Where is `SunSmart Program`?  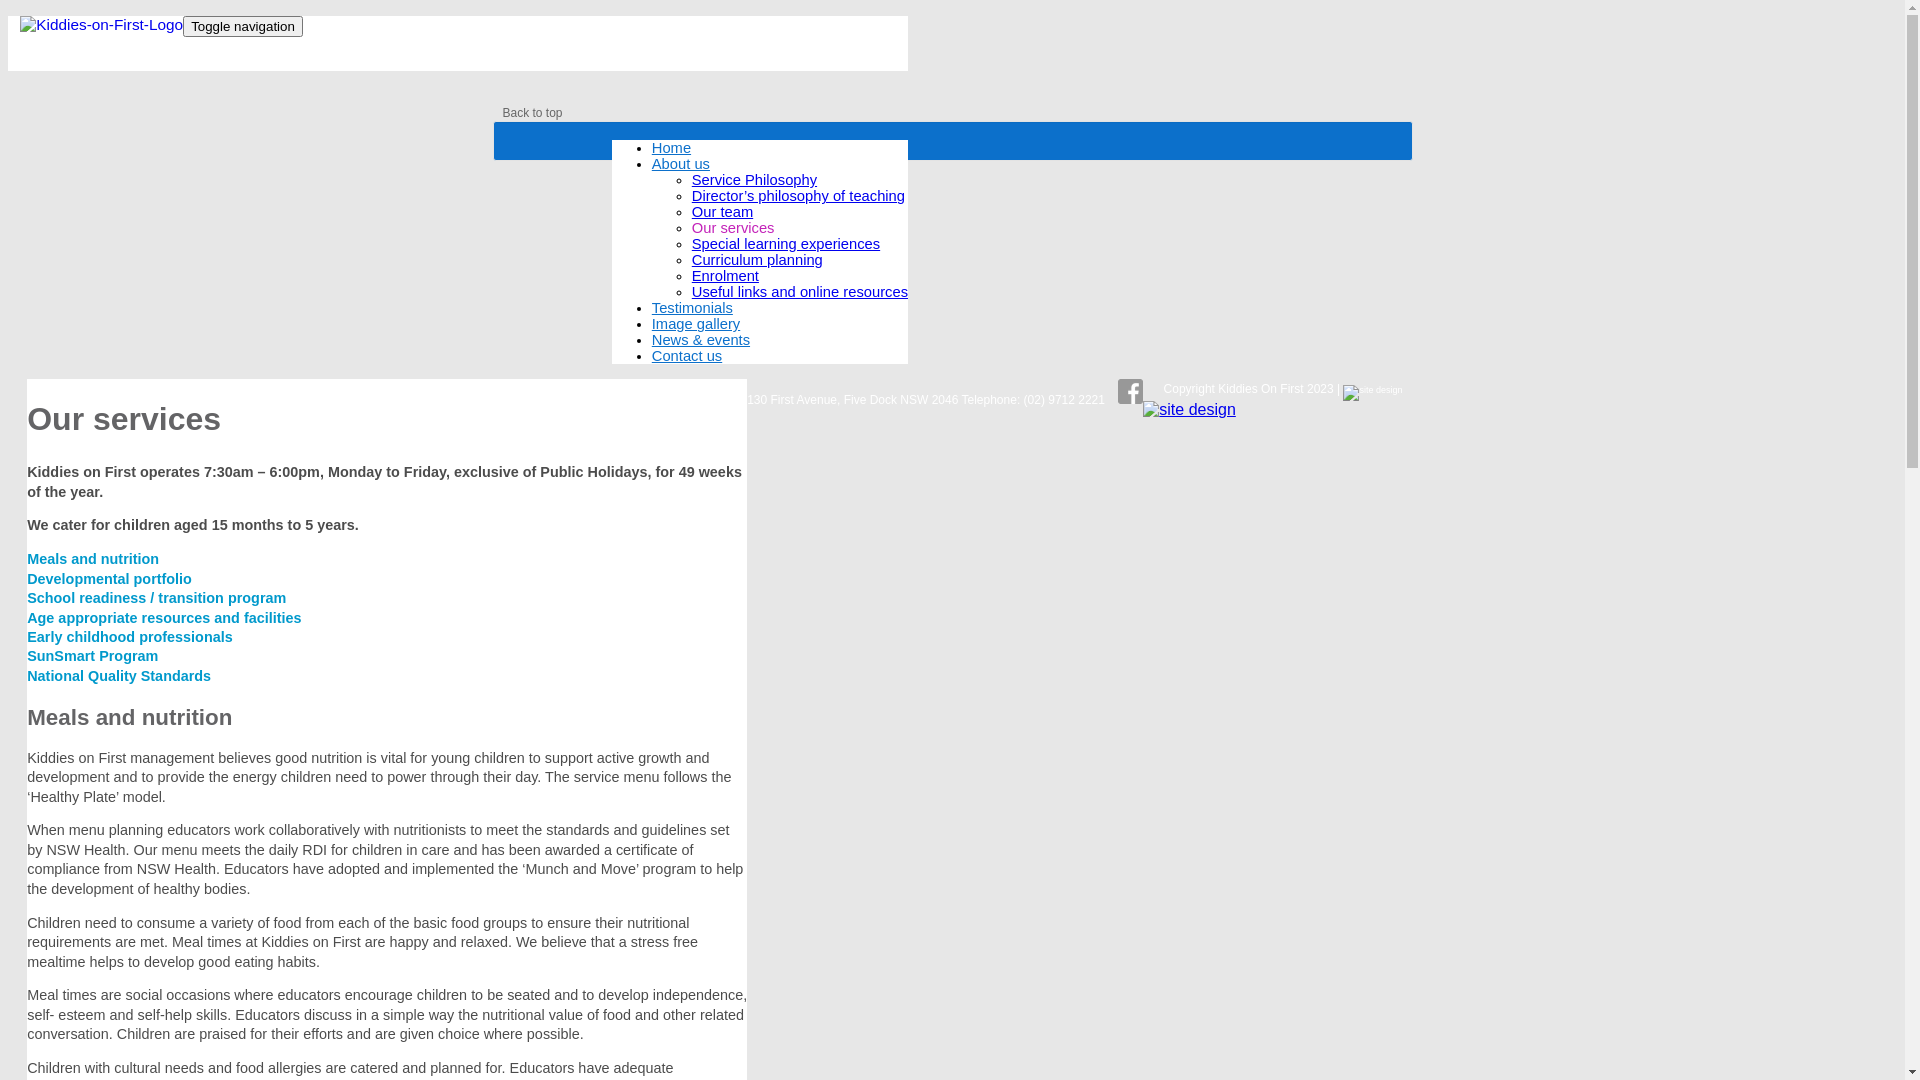 SunSmart Program is located at coordinates (92, 656).